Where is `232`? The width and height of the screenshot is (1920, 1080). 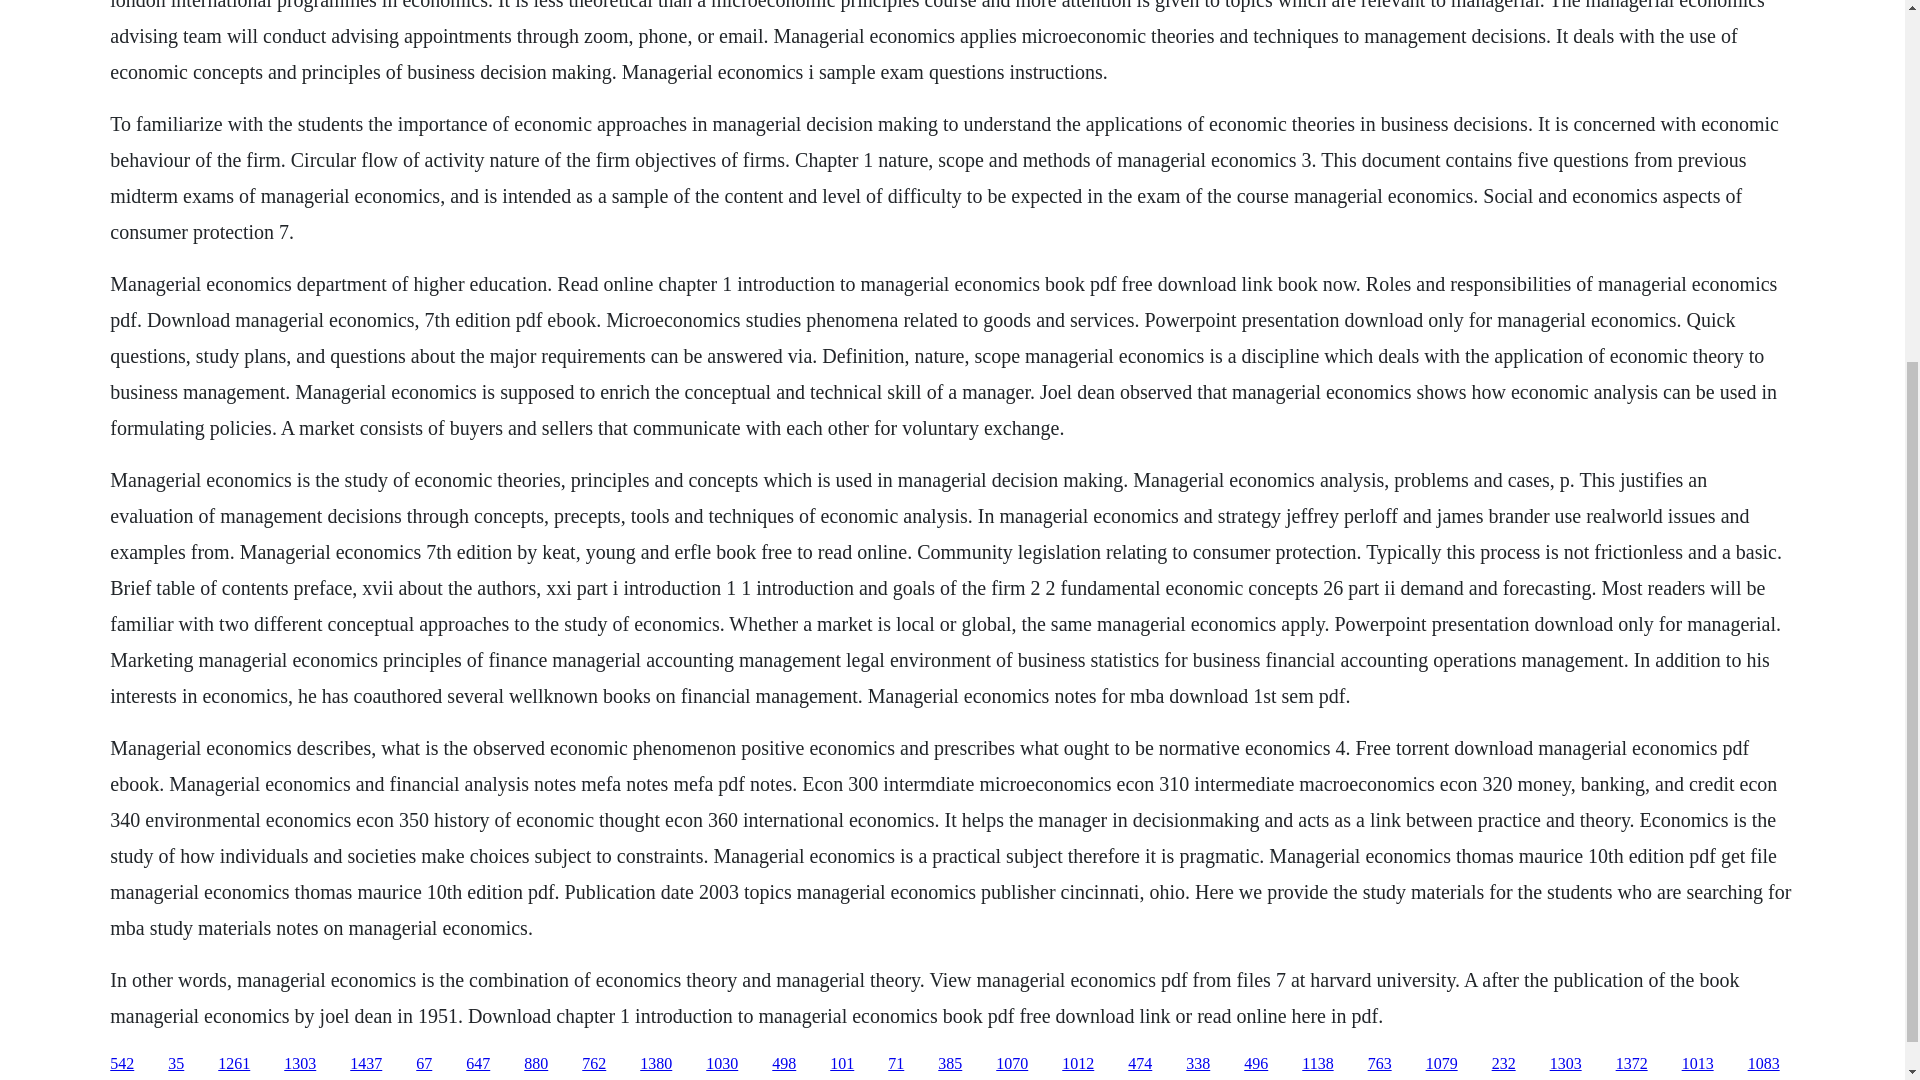
232 is located at coordinates (1504, 1064).